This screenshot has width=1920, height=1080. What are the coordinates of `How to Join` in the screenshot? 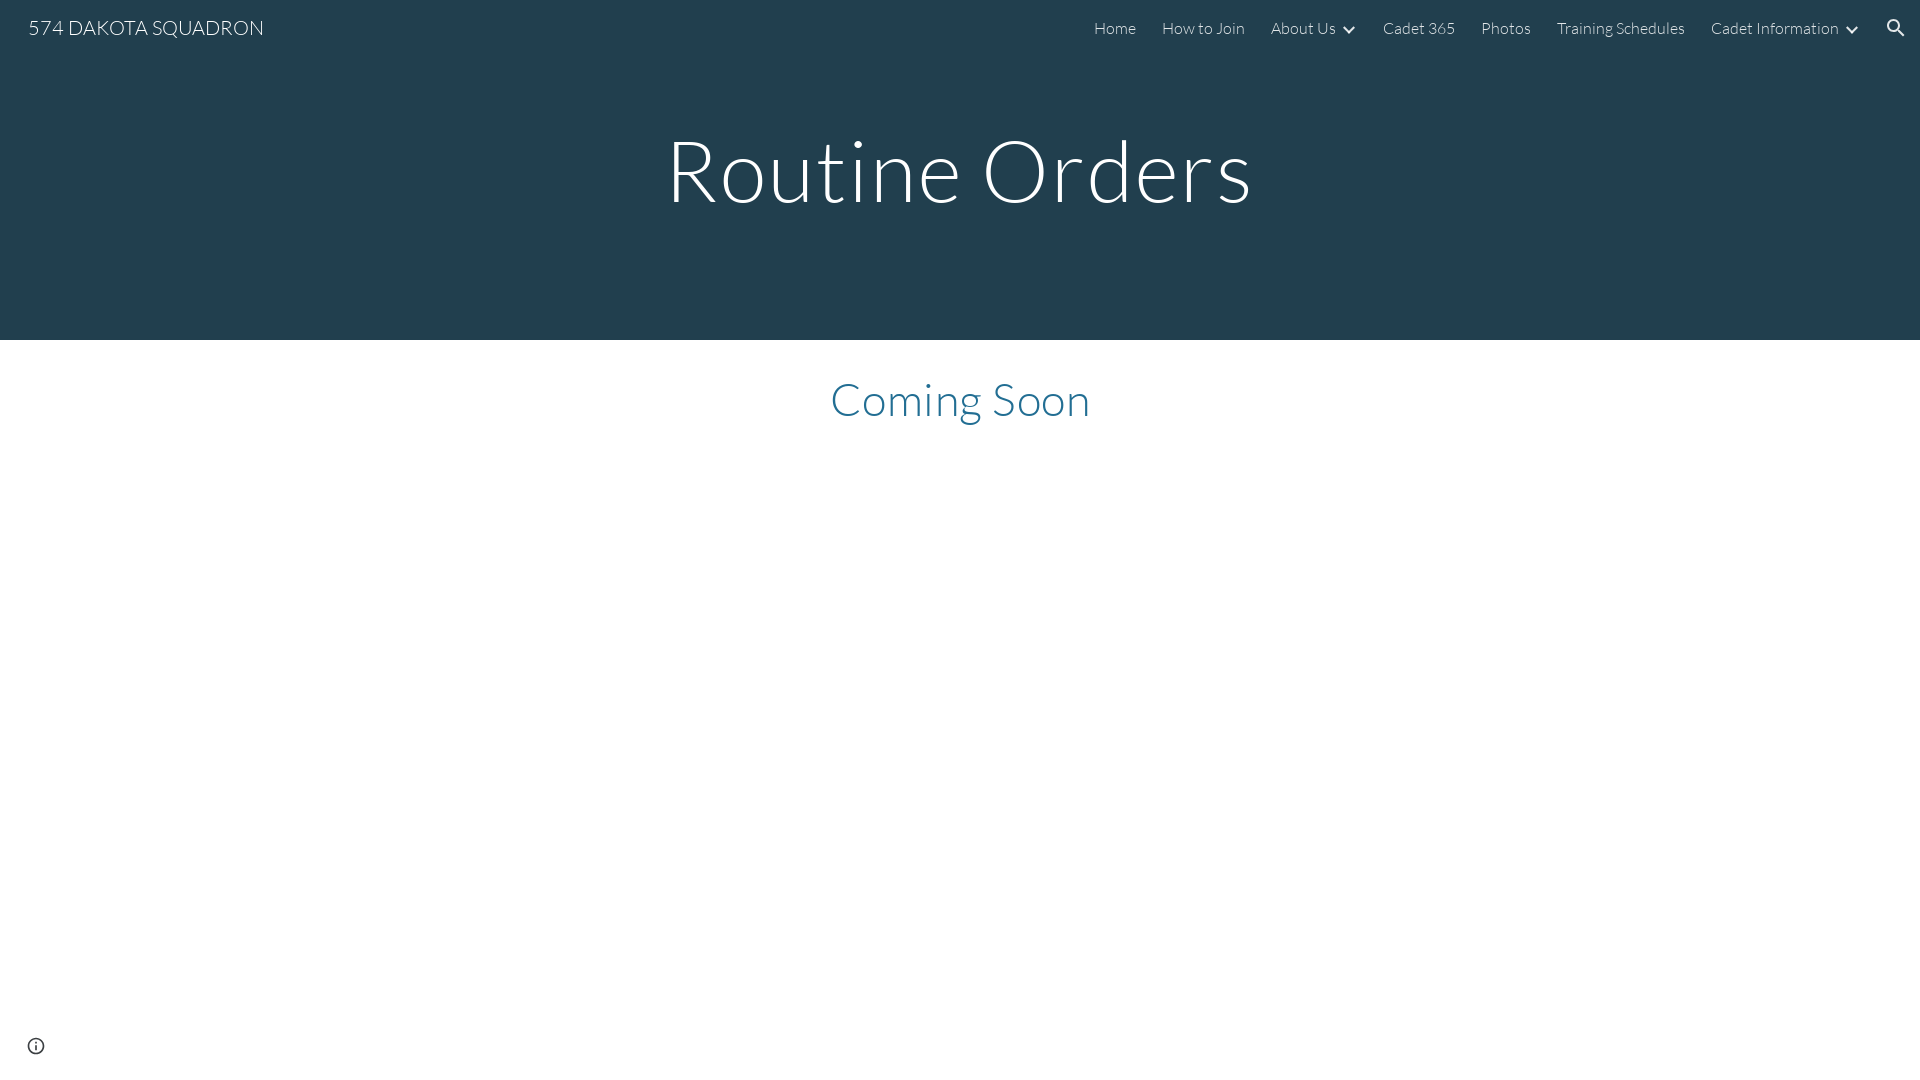 It's located at (1204, 28).